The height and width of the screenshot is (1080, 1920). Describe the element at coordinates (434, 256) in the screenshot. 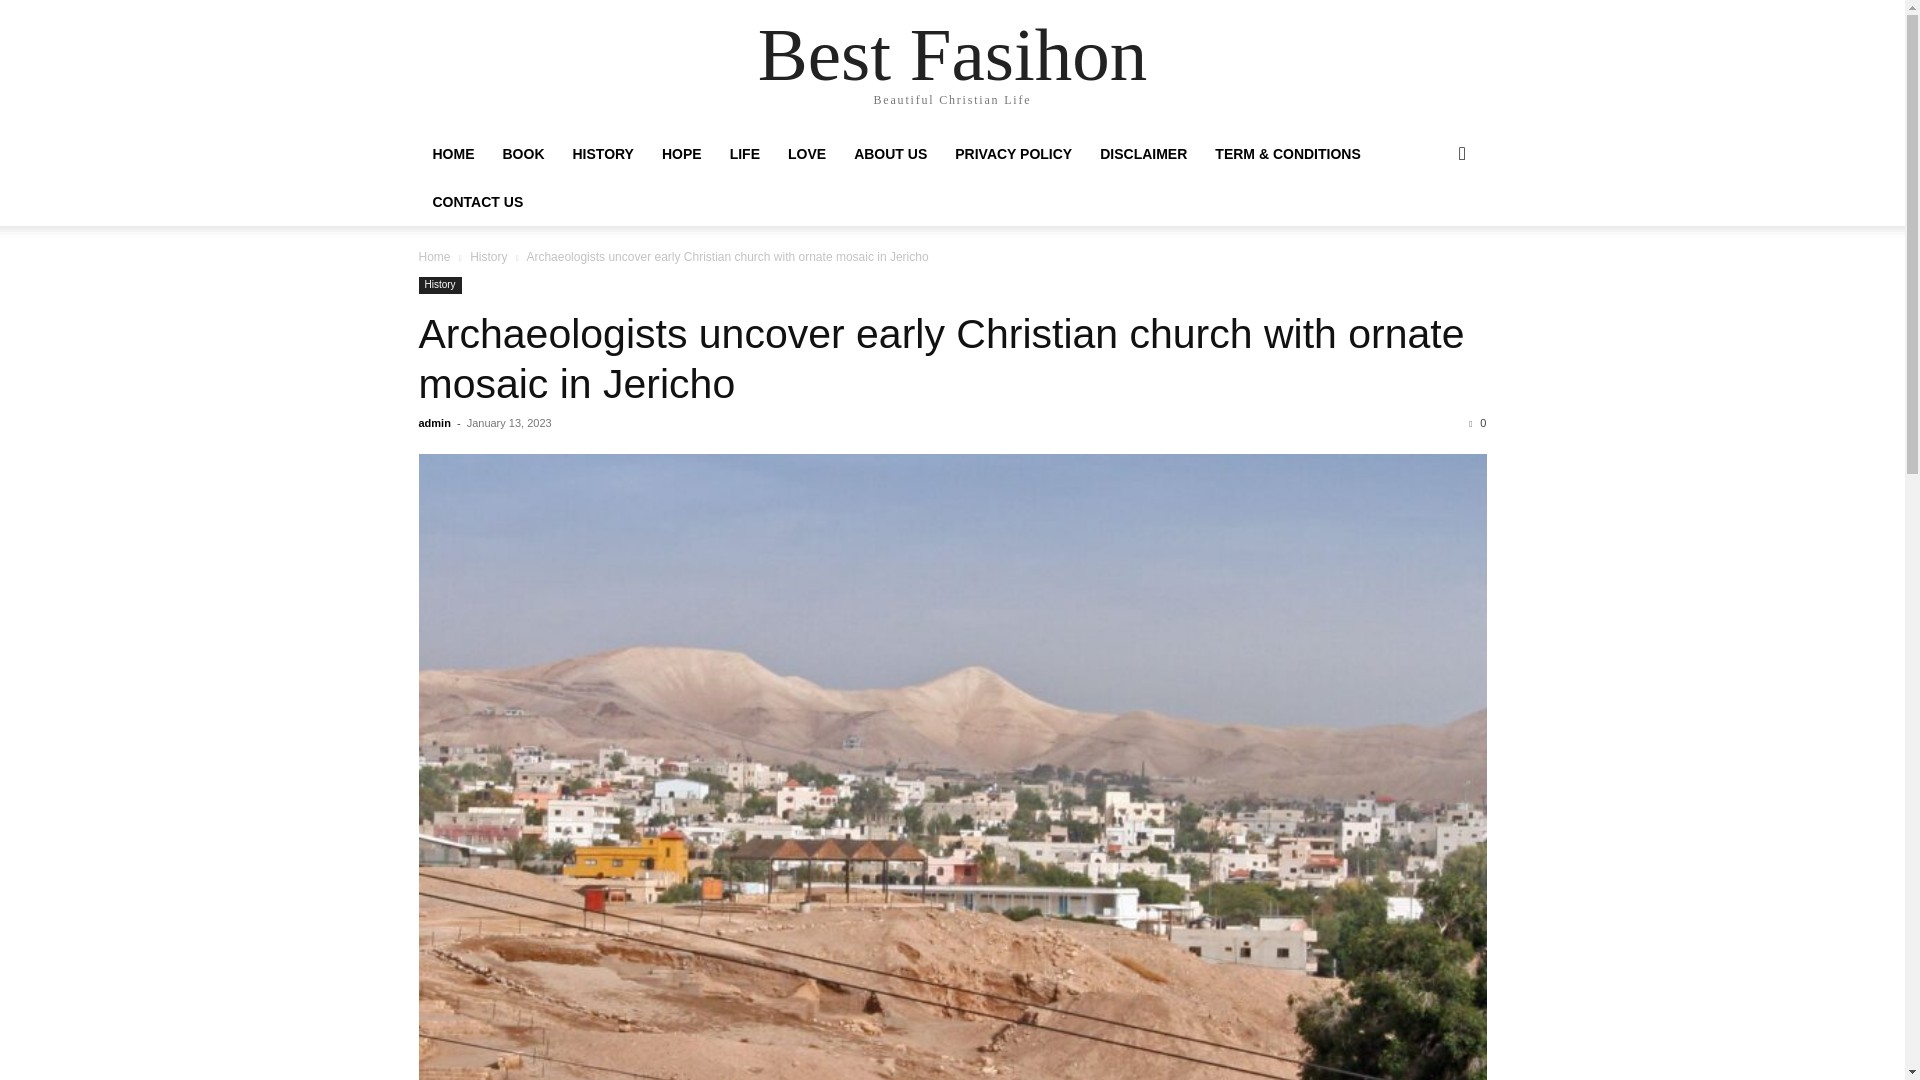

I see `Home` at that location.